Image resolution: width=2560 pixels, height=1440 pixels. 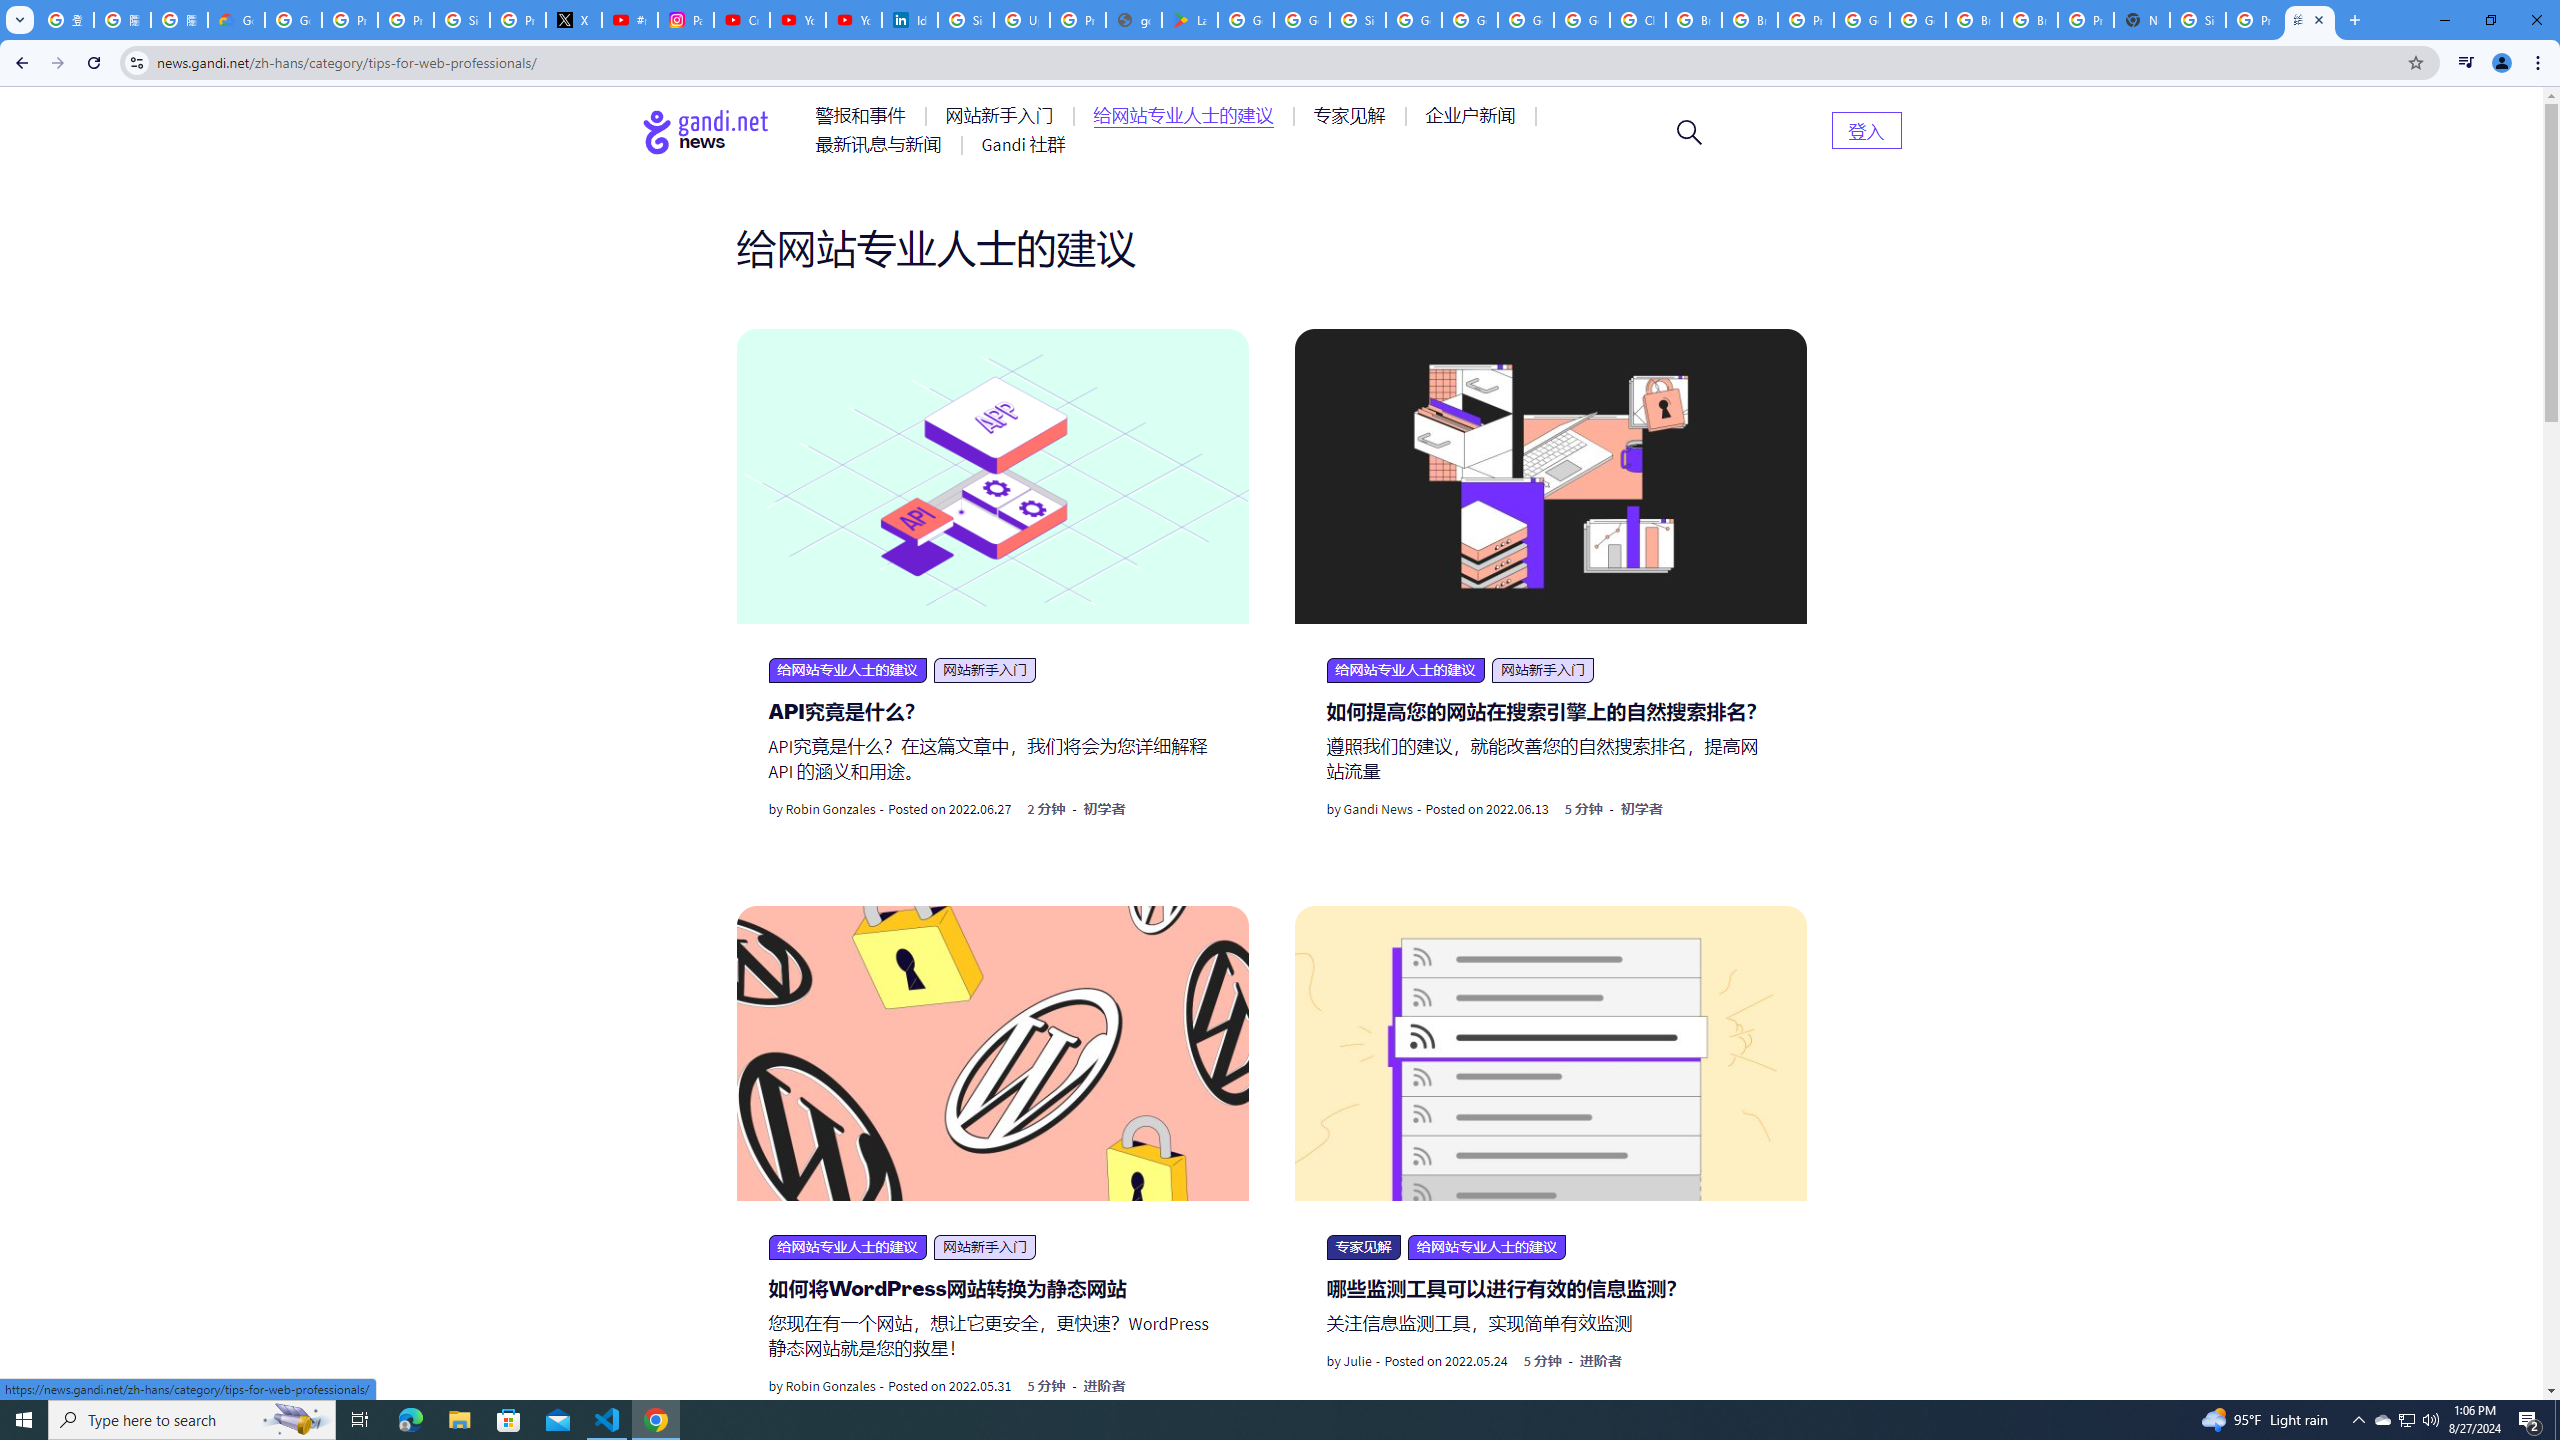 What do you see at coordinates (1862, 20) in the screenshot?
I see `Google Cloud Platform` at bounding box center [1862, 20].